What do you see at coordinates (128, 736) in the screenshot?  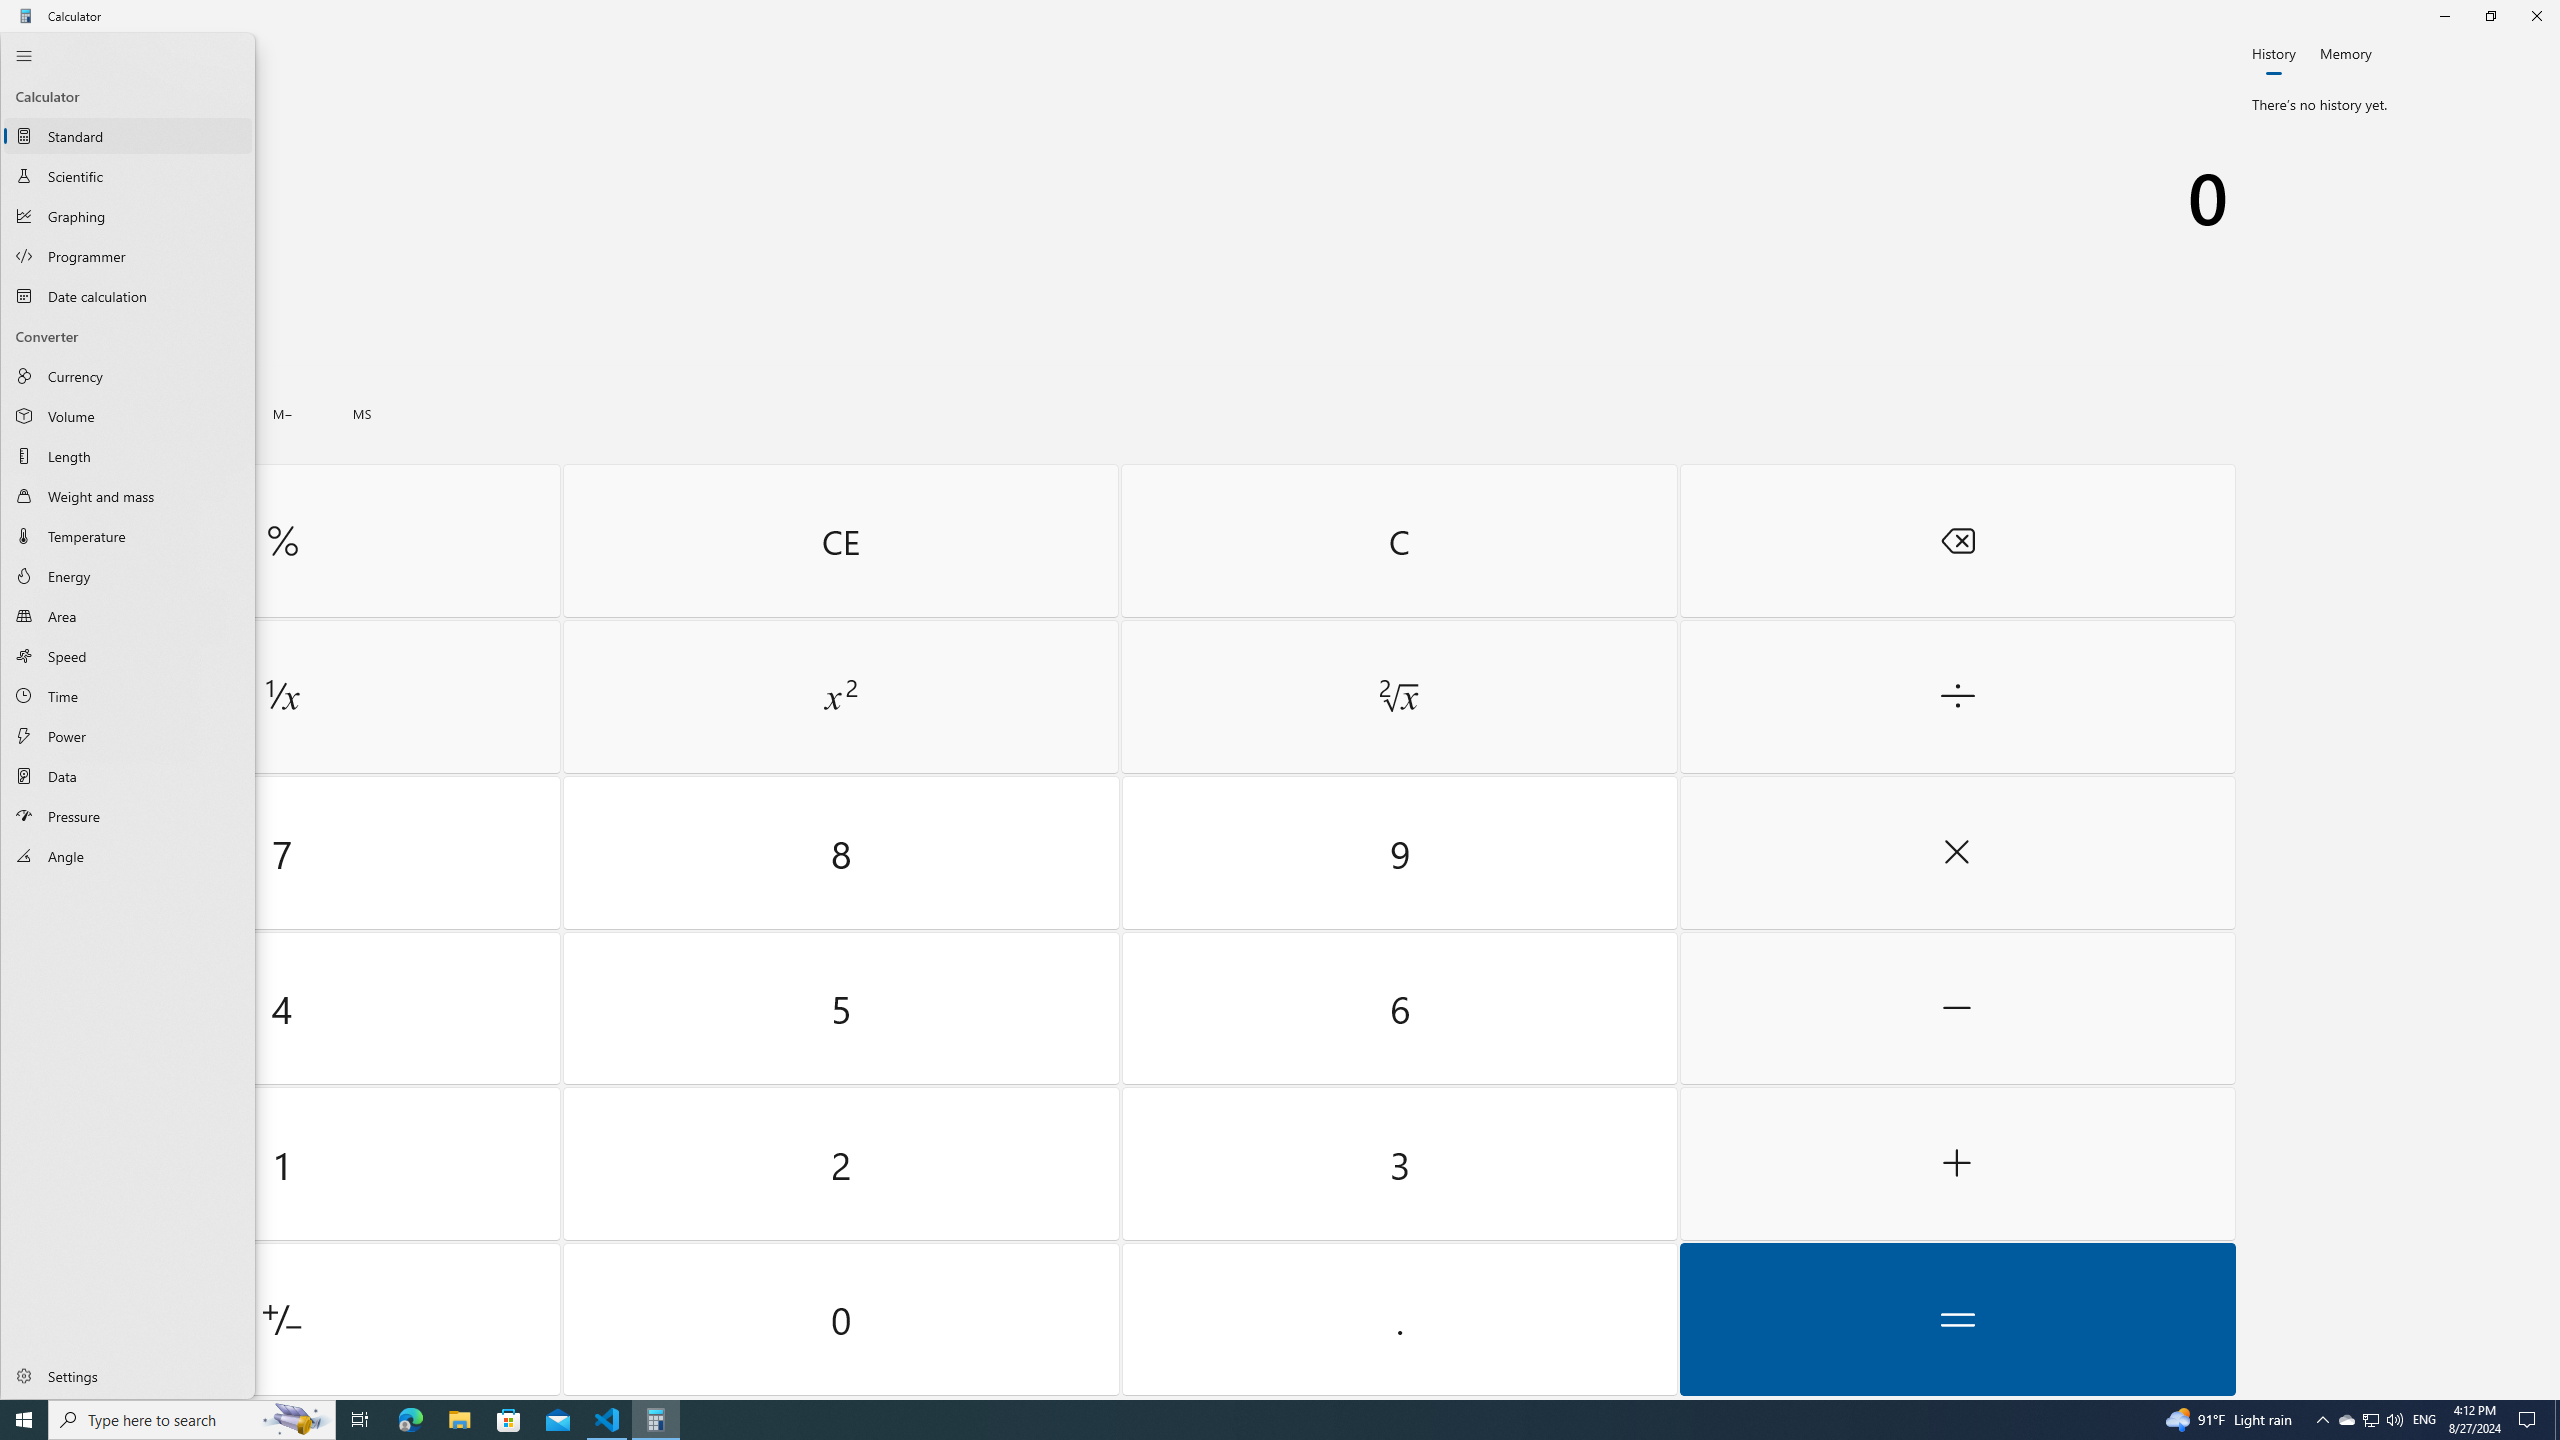 I see `Power Converter` at bounding box center [128, 736].